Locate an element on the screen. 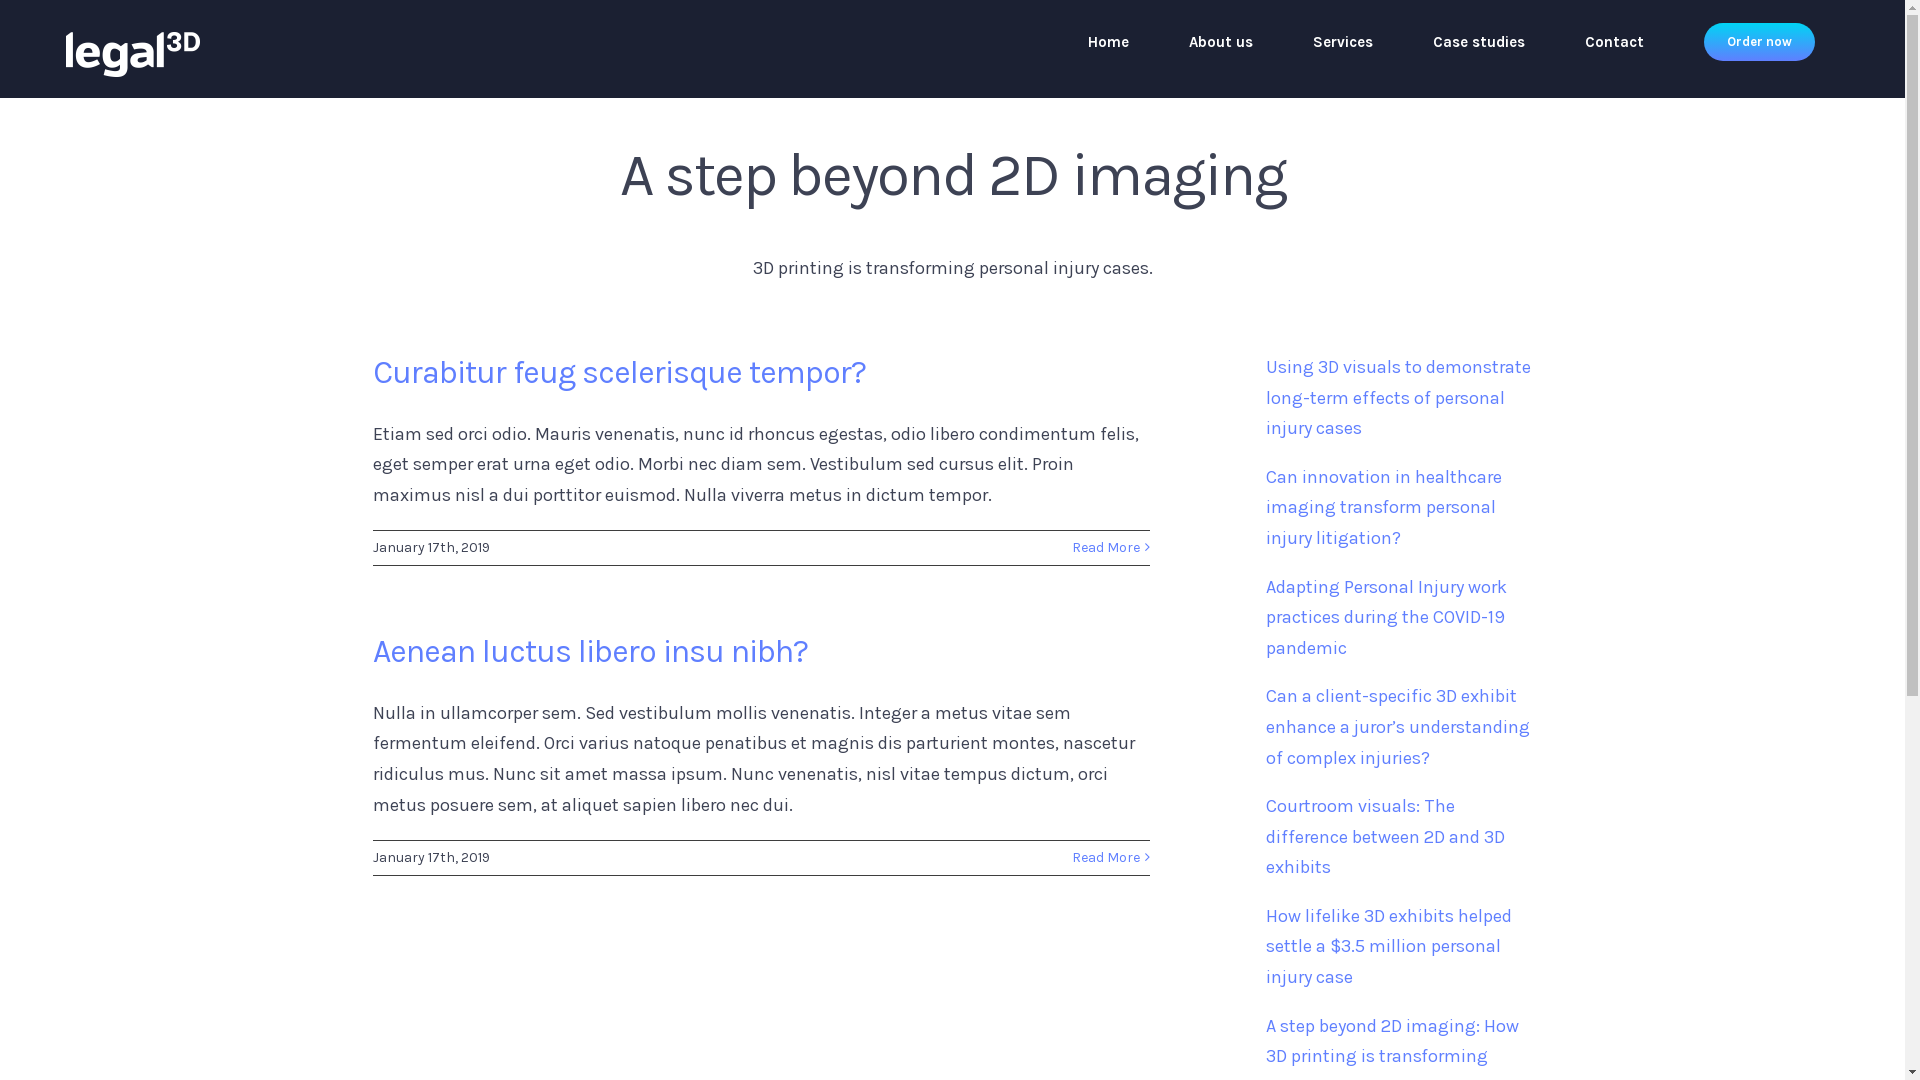 The width and height of the screenshot is (1920, 1080). Read More is located at coordinates (1106, 858).